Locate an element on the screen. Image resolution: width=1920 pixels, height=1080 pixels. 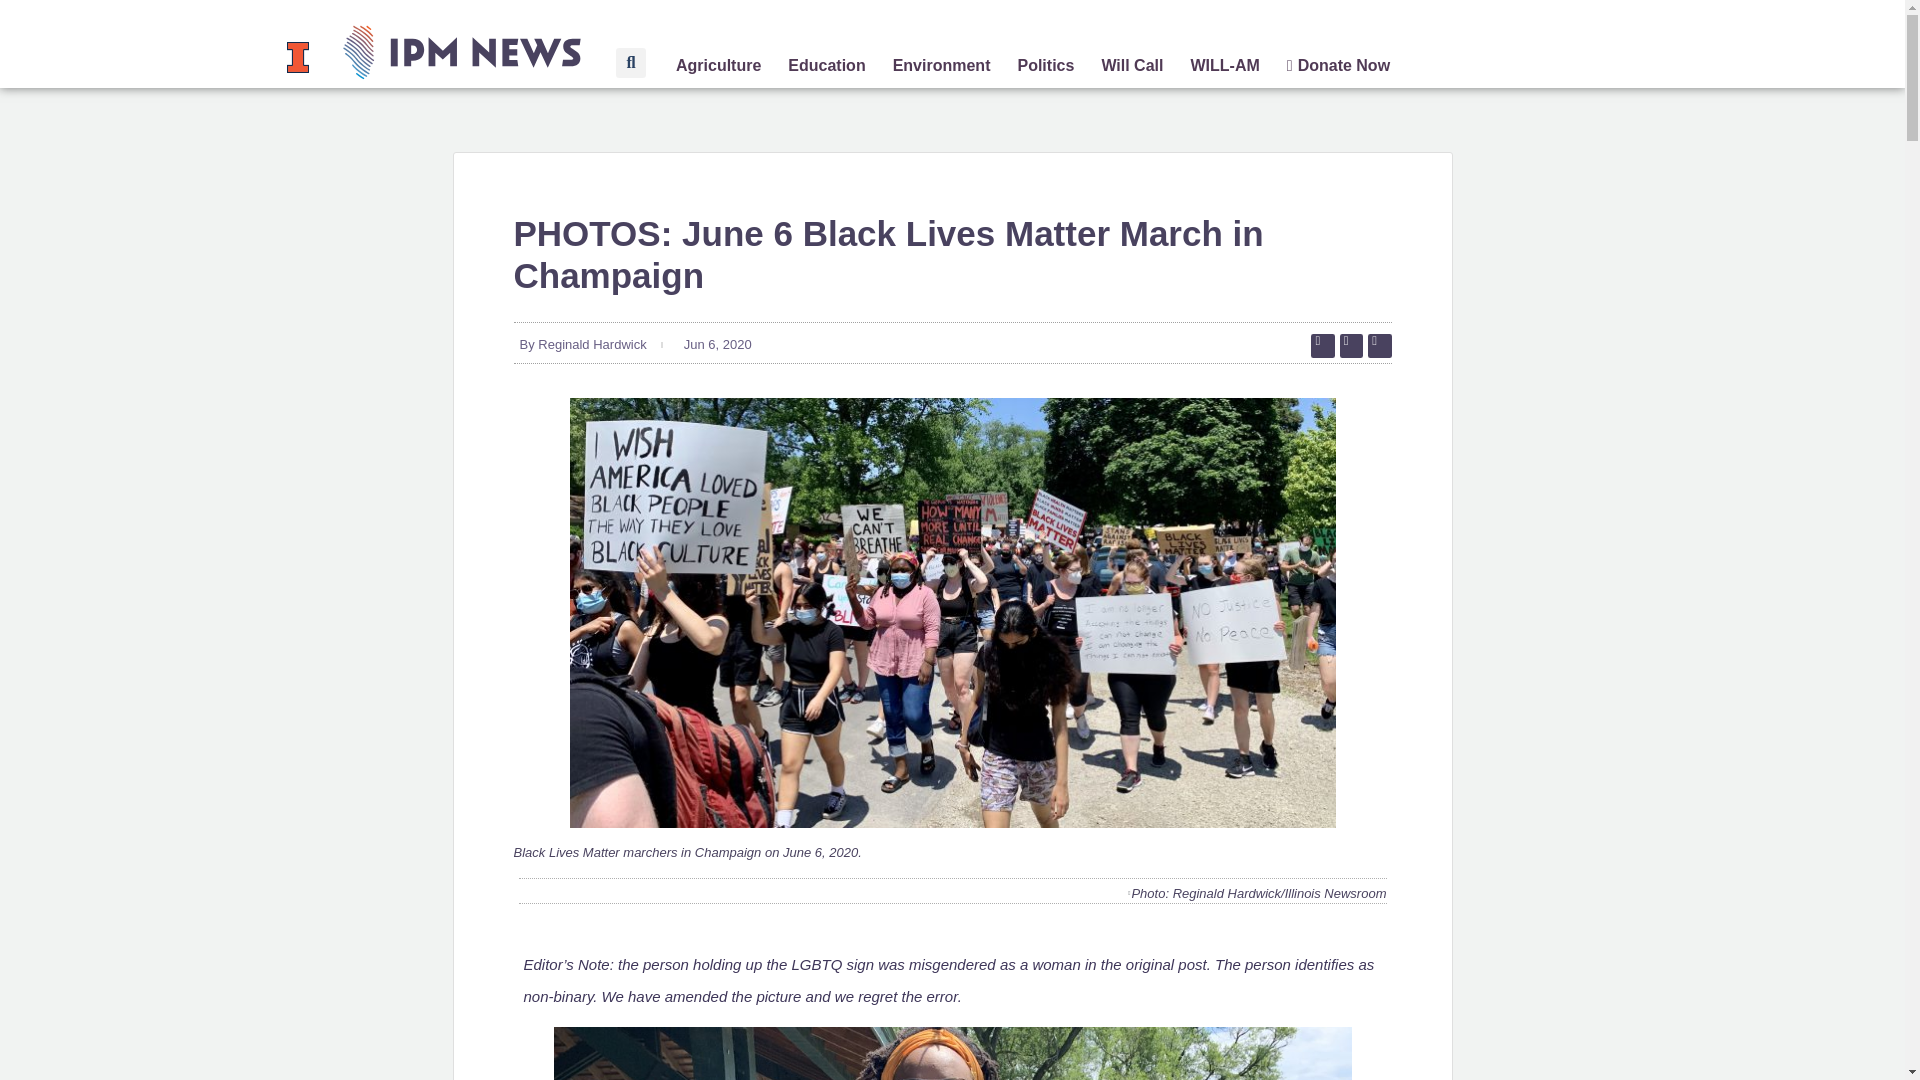
Politics is located at coordinates (1045, 66).